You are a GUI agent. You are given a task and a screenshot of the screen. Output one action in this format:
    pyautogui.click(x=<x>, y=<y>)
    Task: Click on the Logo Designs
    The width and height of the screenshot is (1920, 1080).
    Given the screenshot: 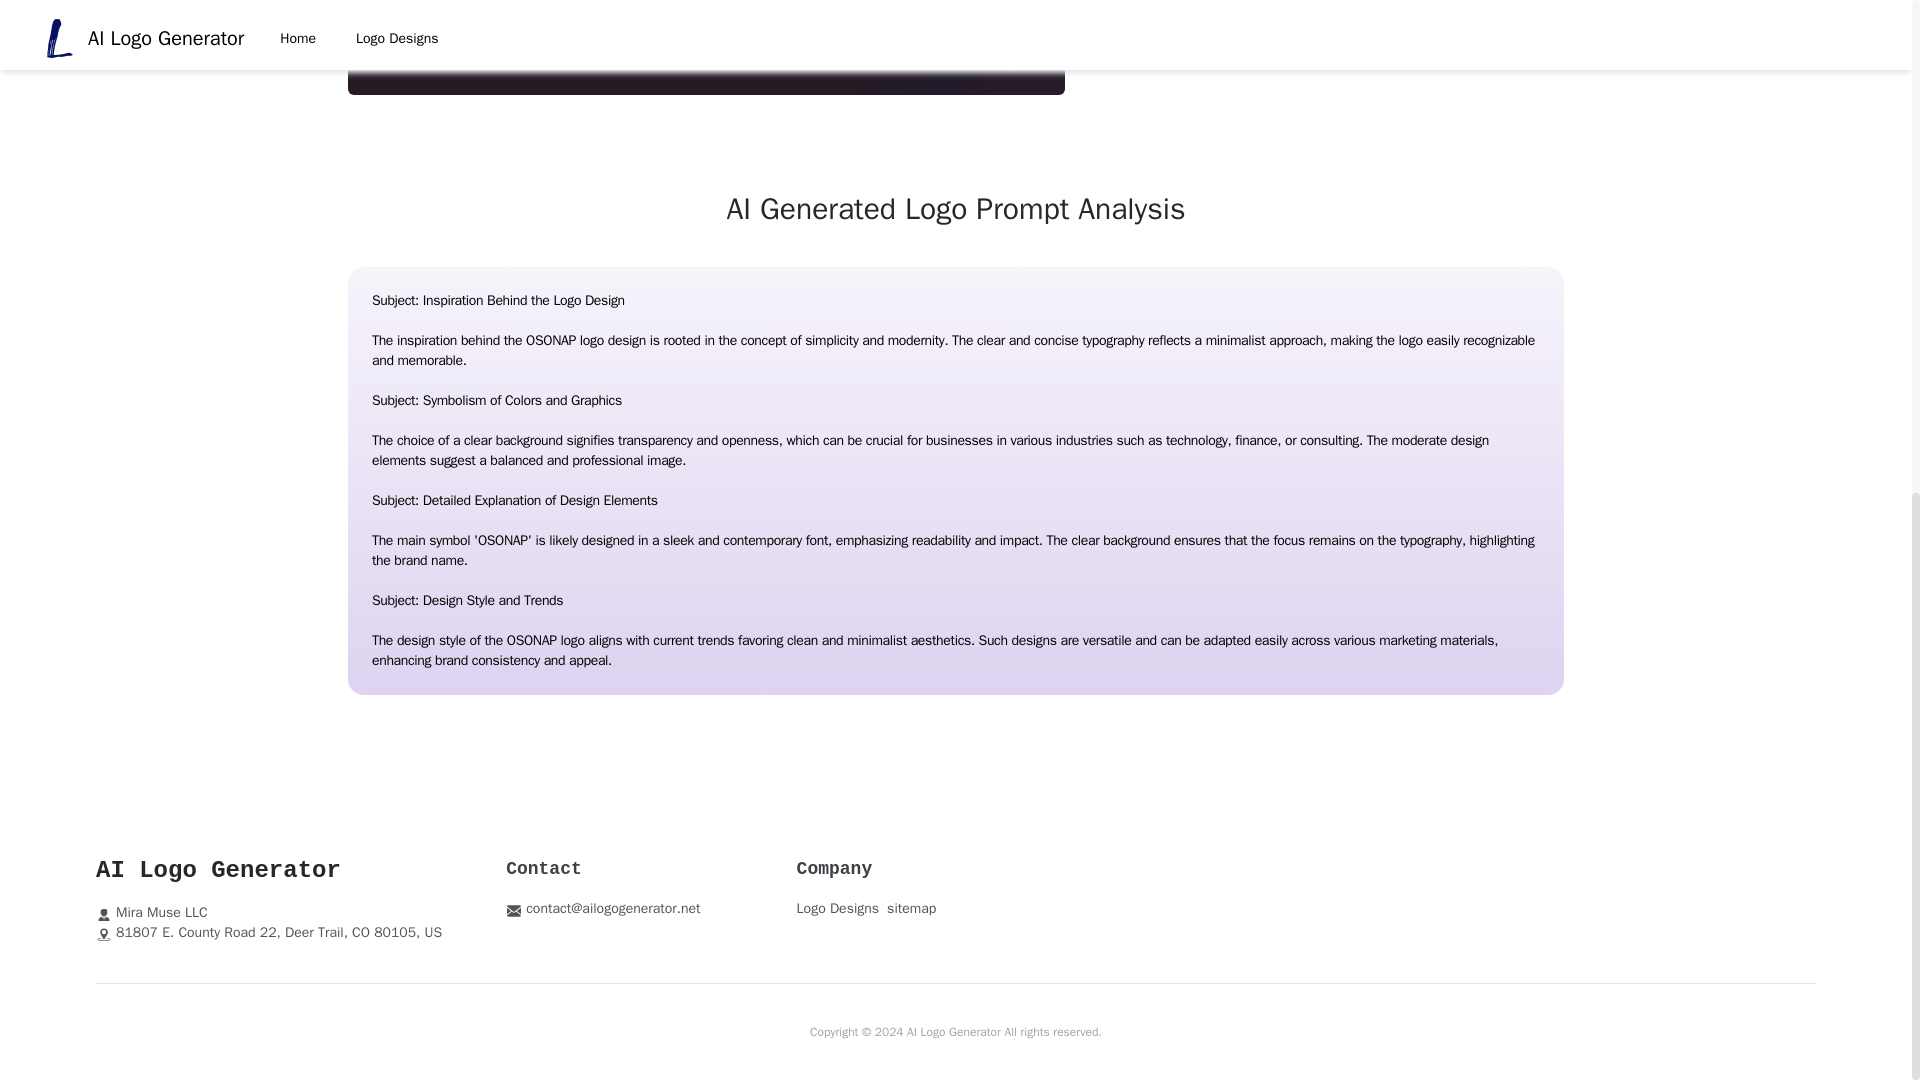 What is the action you would take?
    pyautogui.click(x=838, y=908)
    